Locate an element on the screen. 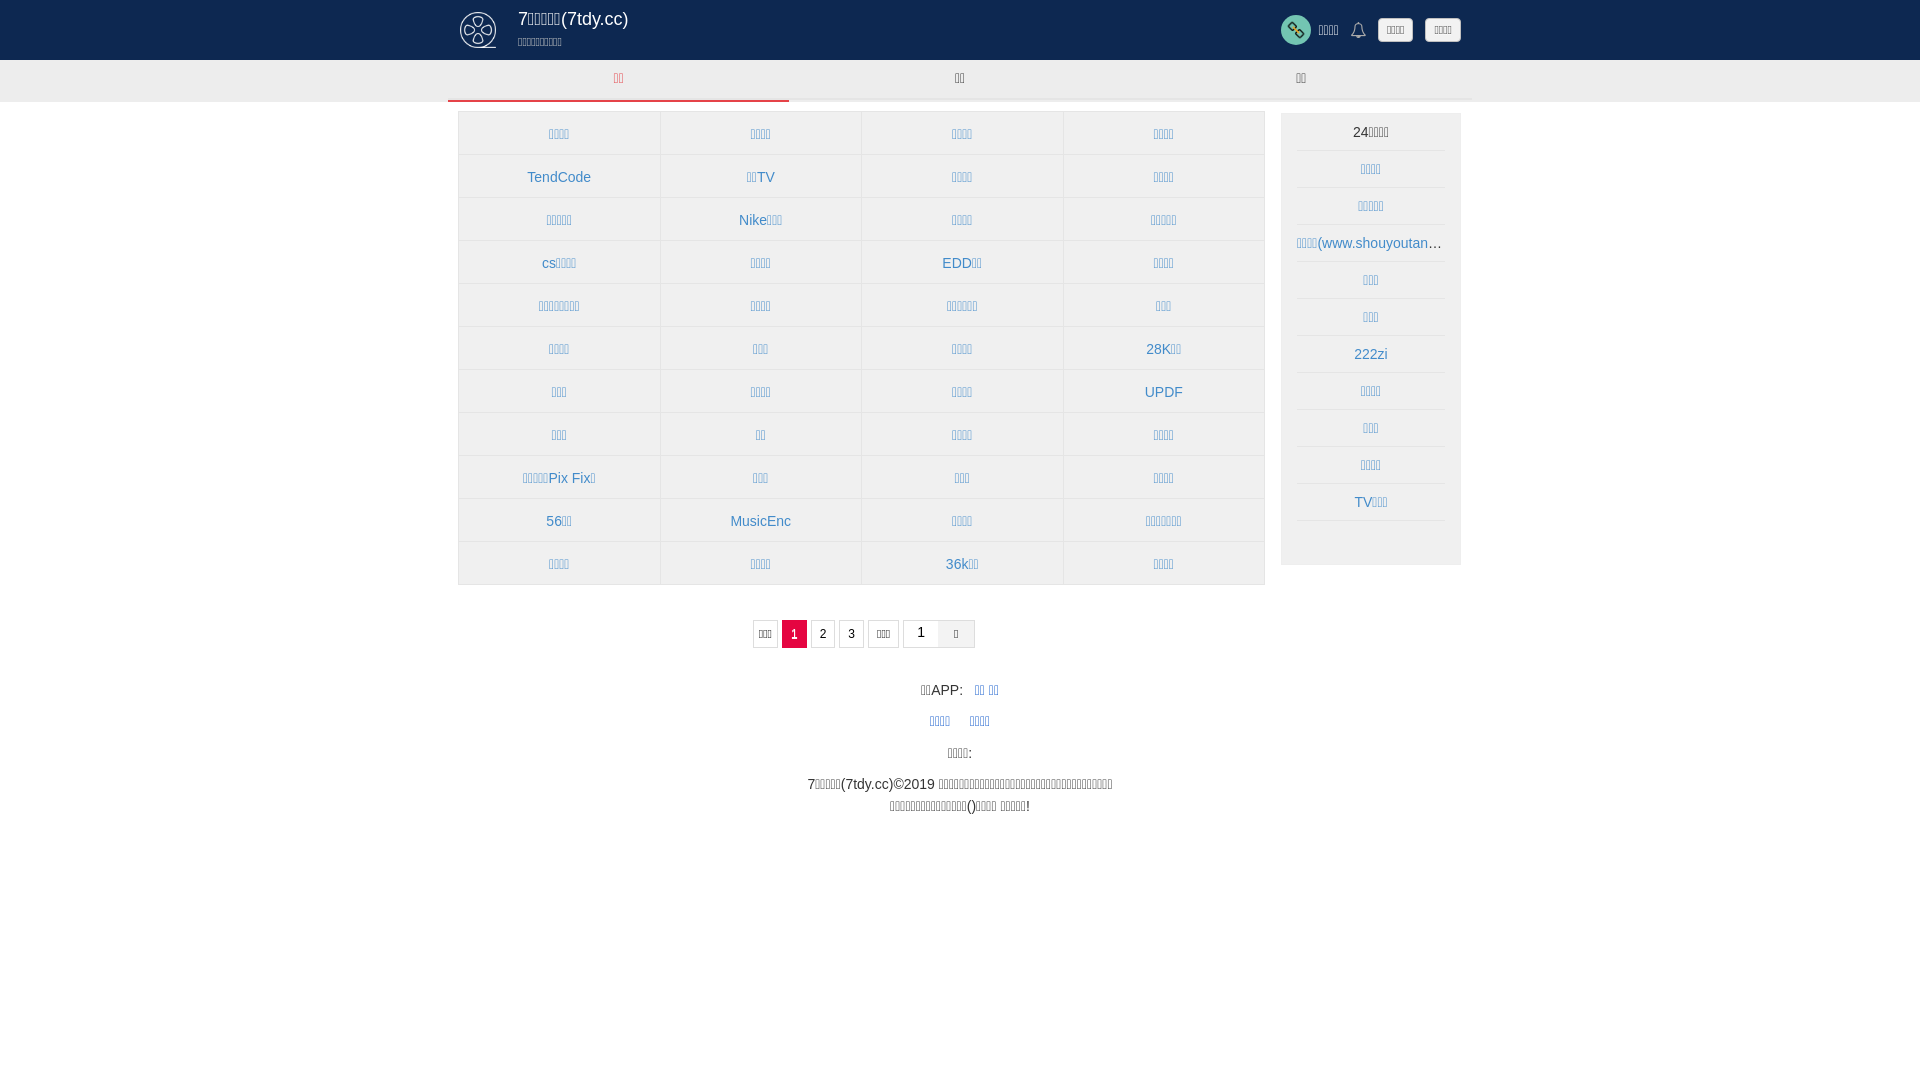 This screenshot has width=1920, height=1080. MusicEnc is located at coordinates (760, 521).